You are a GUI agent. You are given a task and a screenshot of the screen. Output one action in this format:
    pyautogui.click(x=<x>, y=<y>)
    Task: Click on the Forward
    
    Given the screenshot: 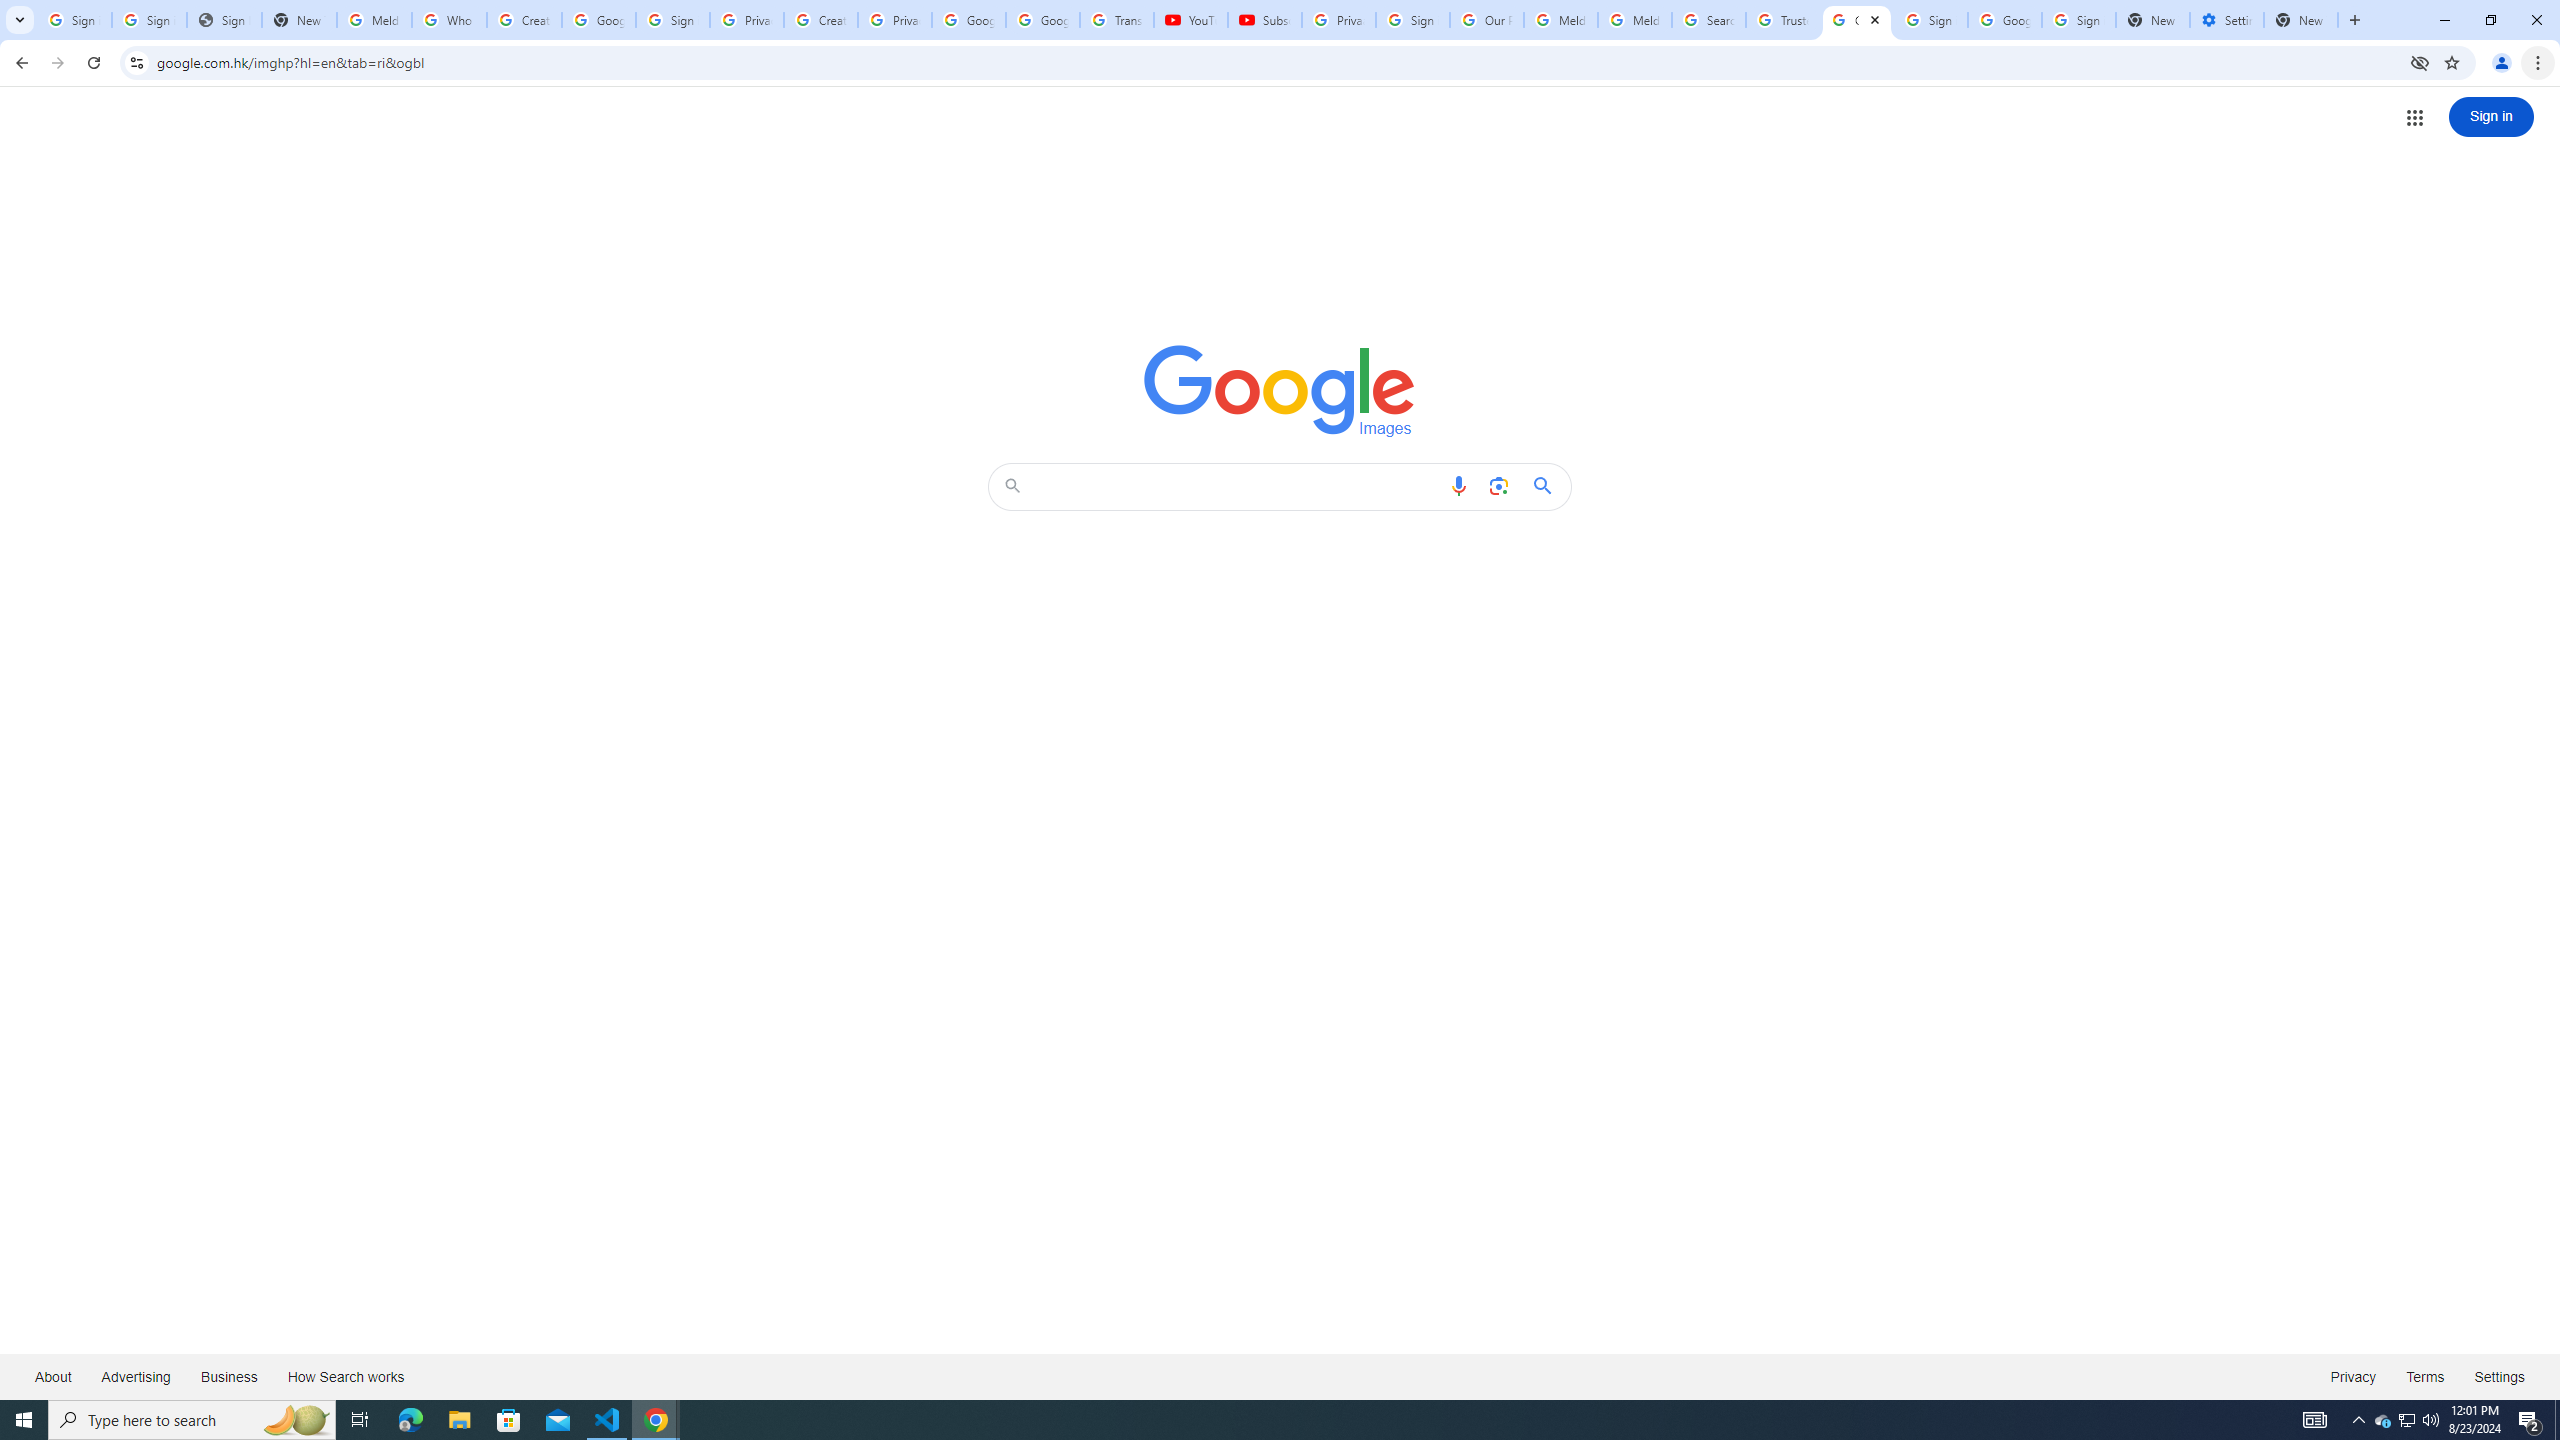 What is the action you would take?
    pyautogui.click(x=57, y=63)
    